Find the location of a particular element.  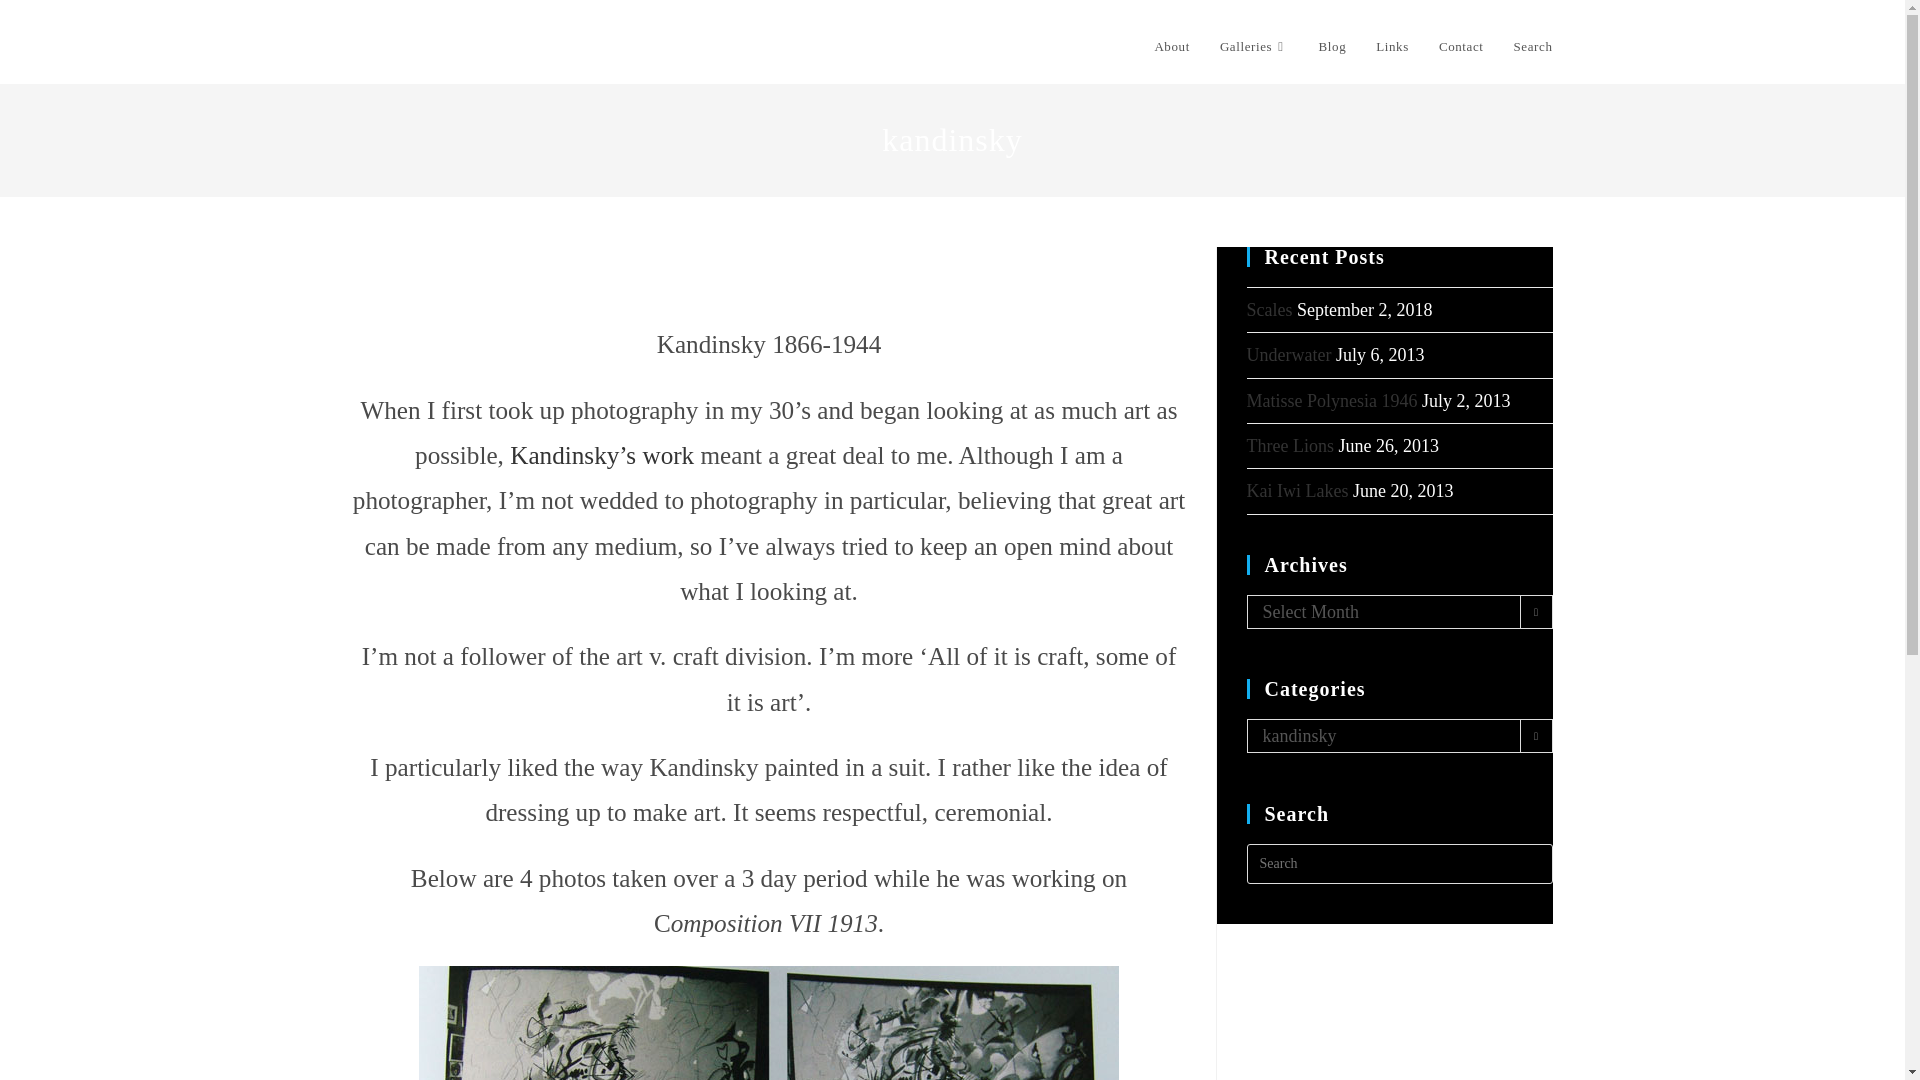

About is located at coordinates (1172, 46).